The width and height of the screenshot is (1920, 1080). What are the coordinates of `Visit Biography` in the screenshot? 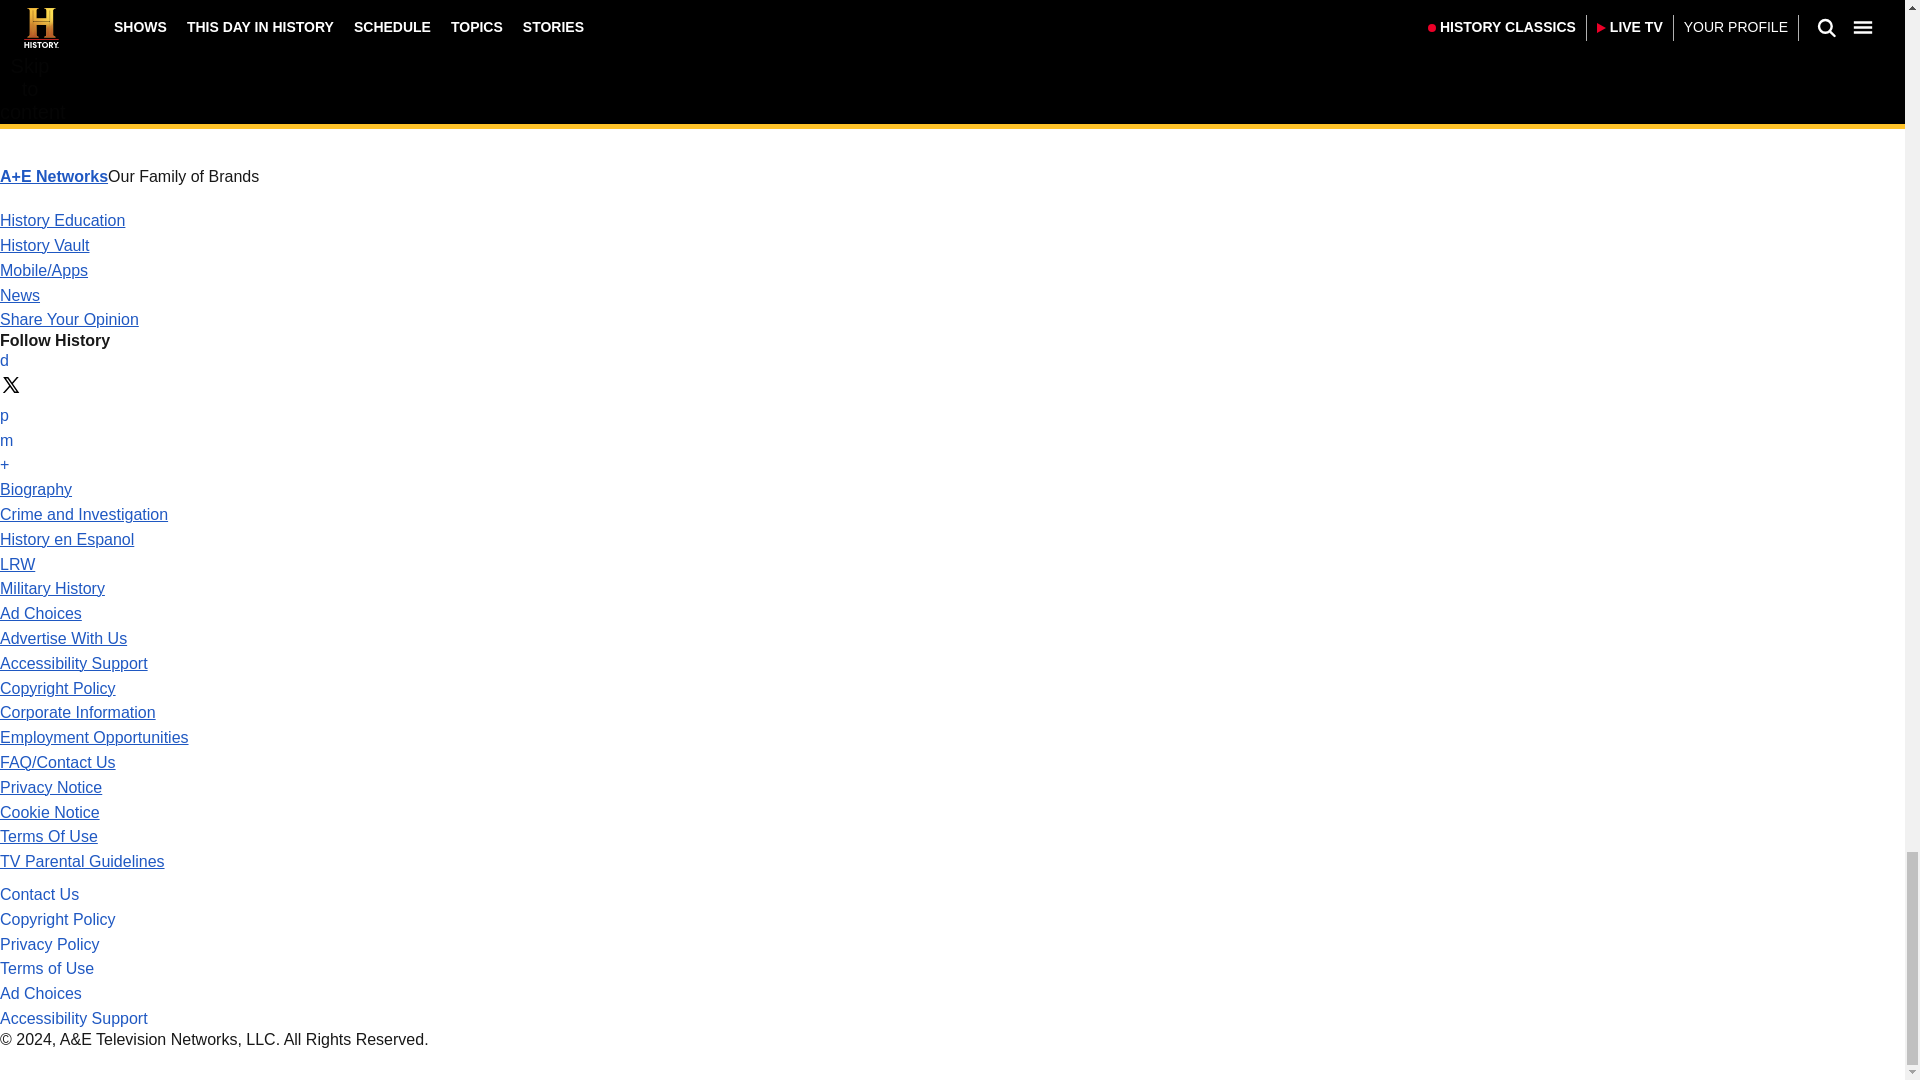 It's located at (36, 488).